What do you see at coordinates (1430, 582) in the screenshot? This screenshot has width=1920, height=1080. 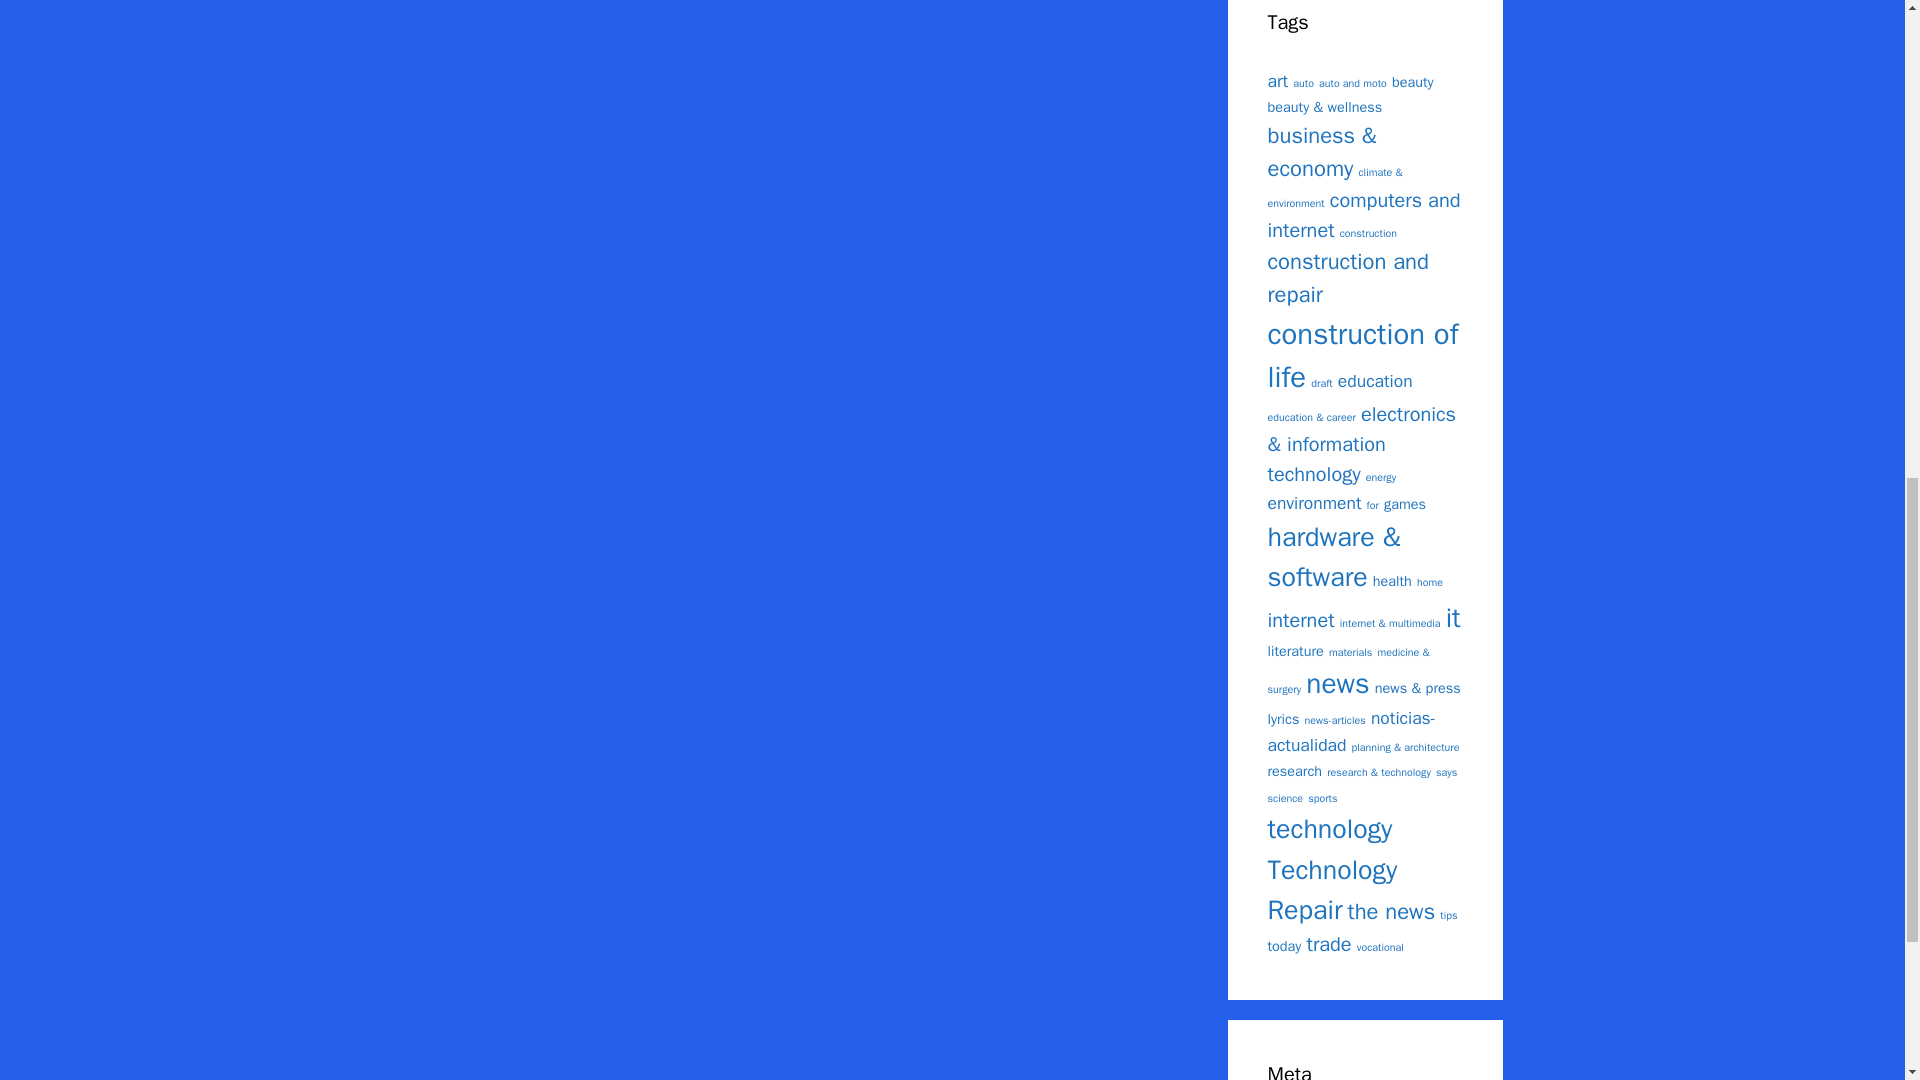 I see `home` at bounding box center [1430, 582].